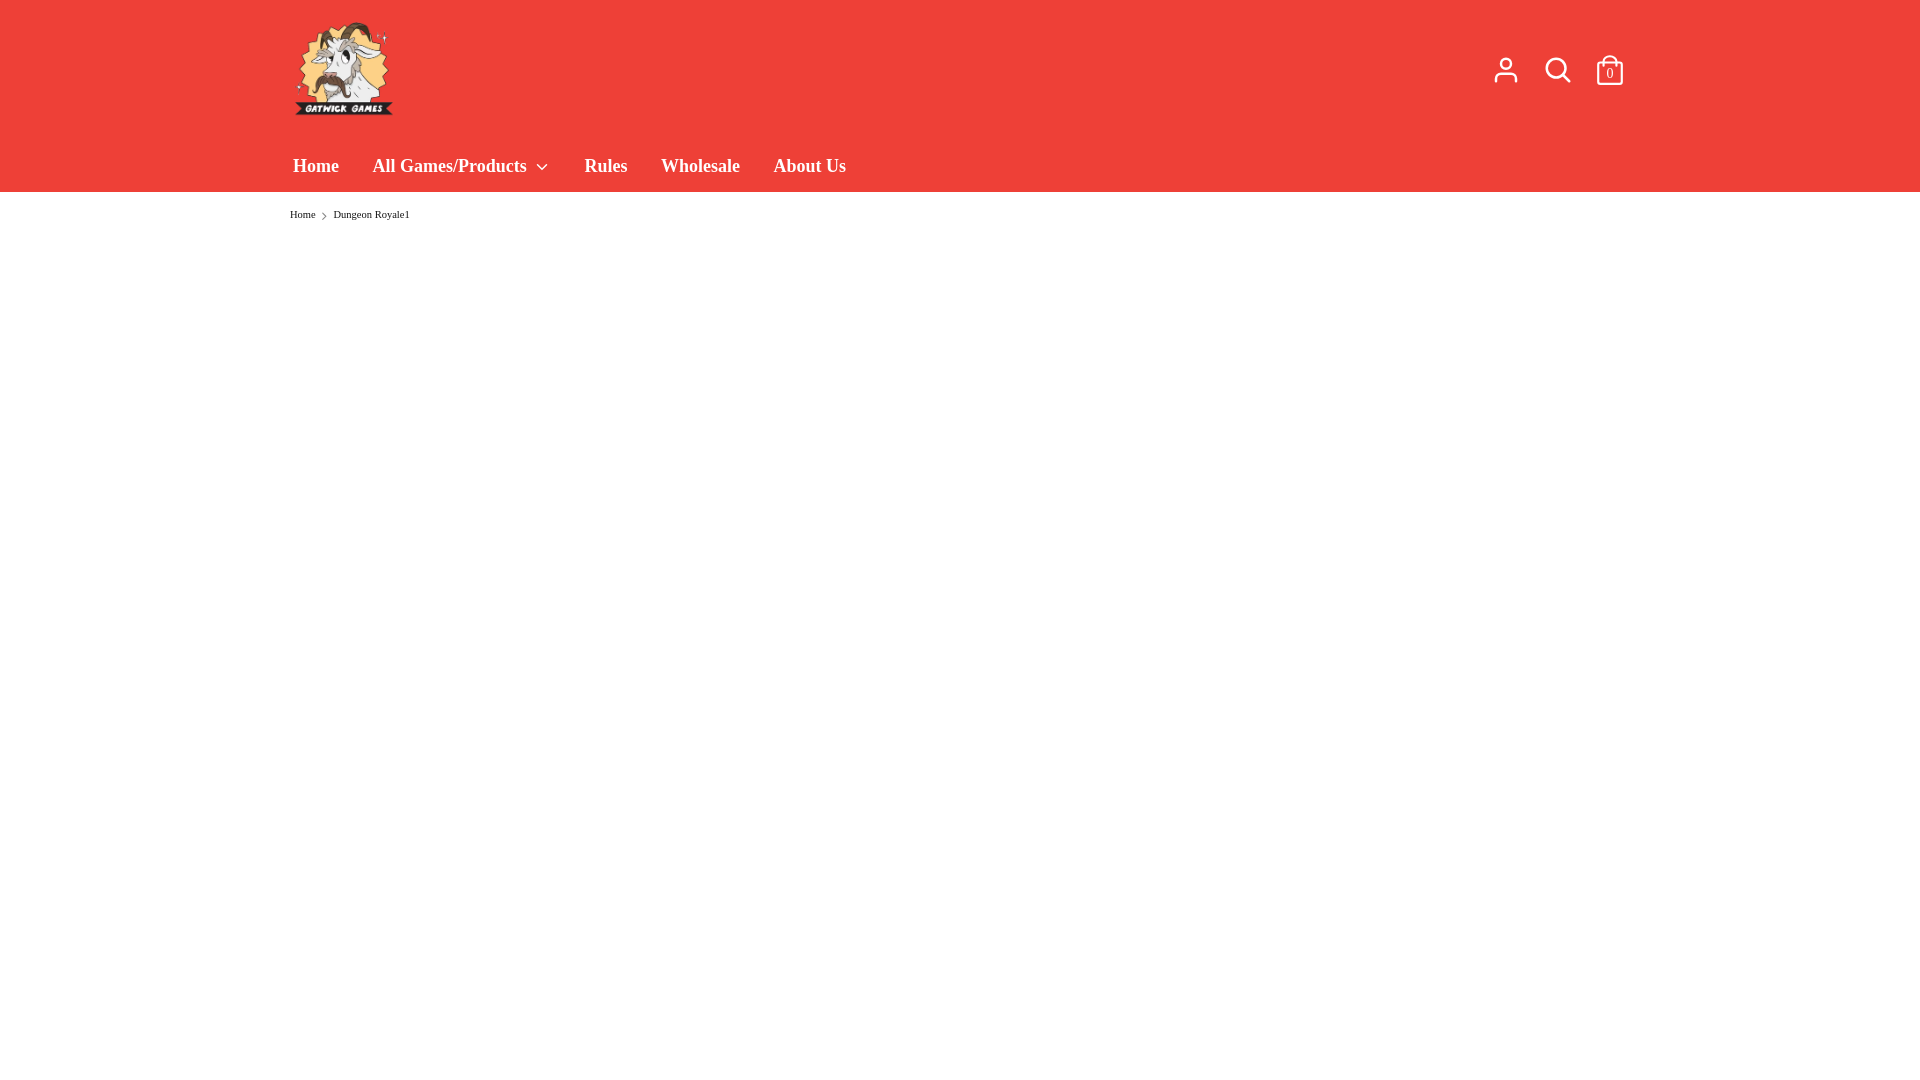 The width and height of the screenshot is (1920, 1080). I want to click on 0, so click(1610, 60).